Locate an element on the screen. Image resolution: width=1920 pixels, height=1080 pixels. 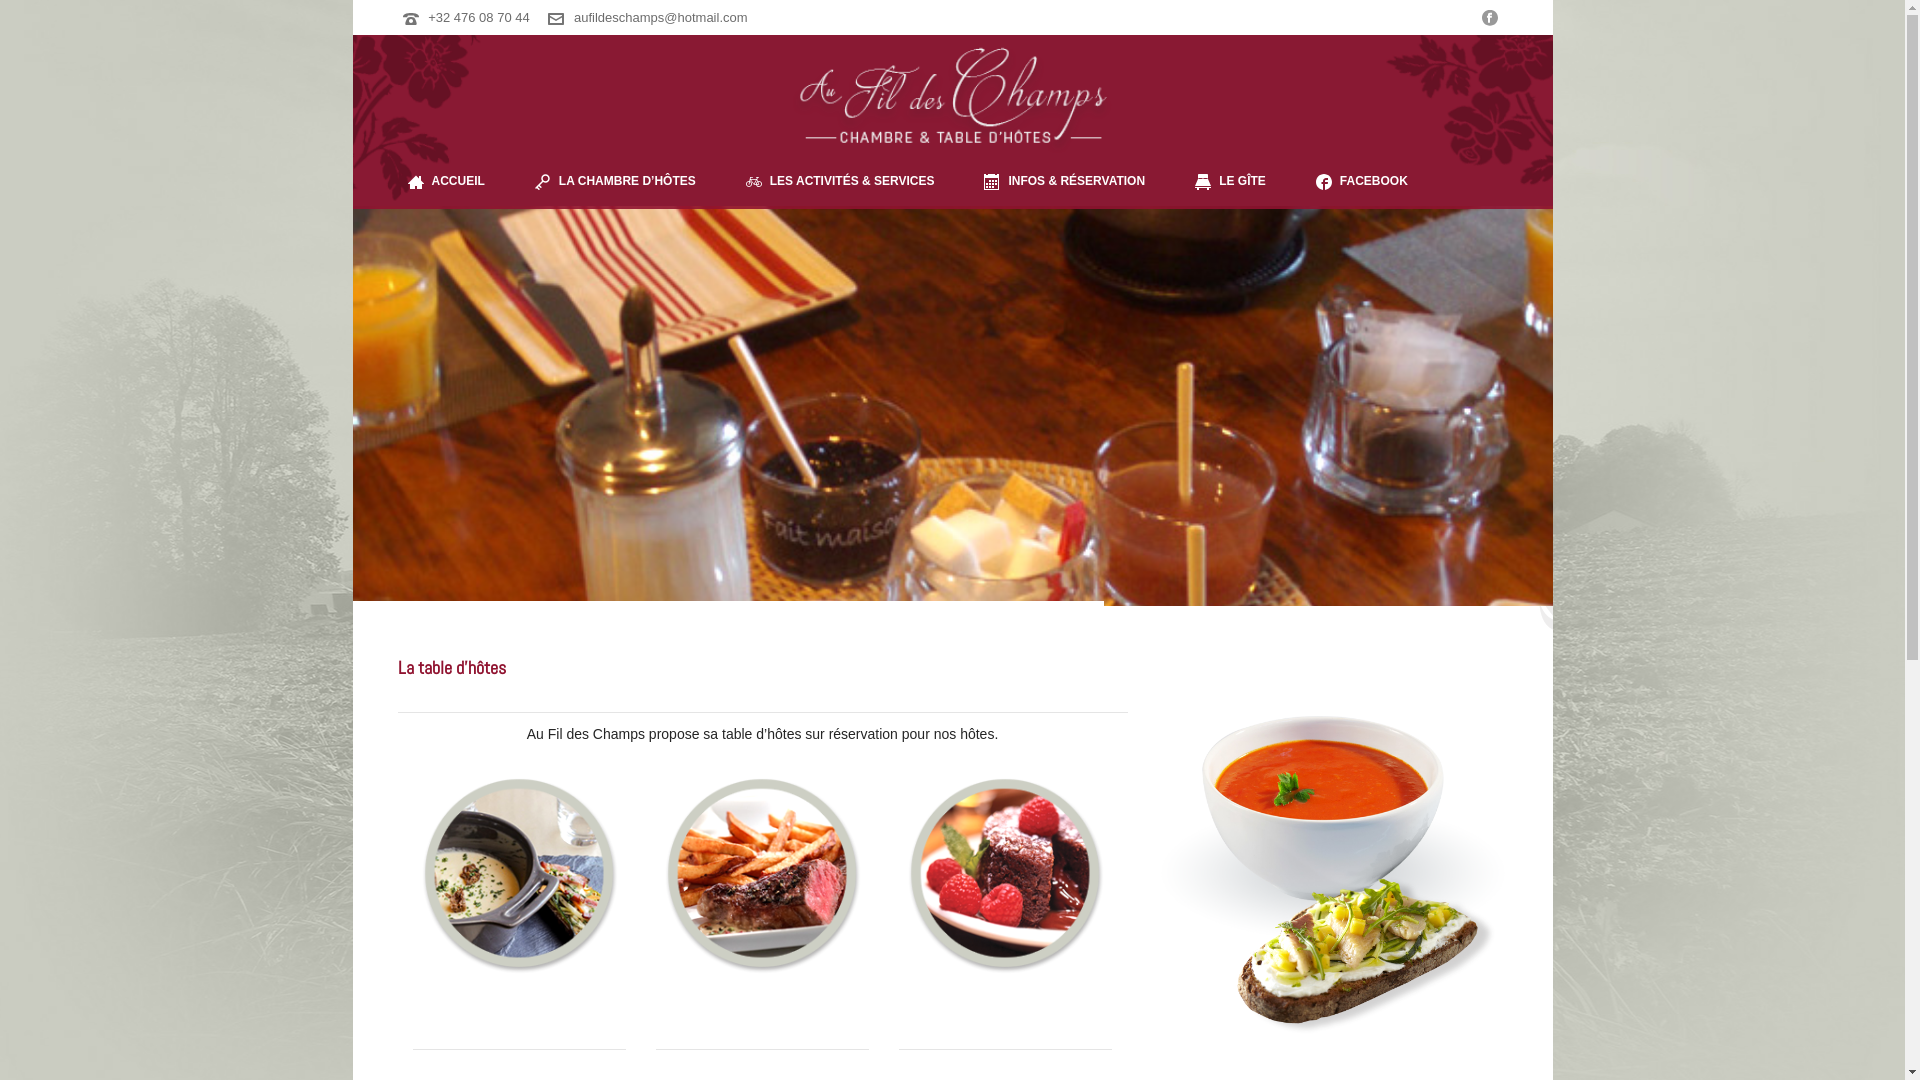
+32 476 08 70 44 is located at coordinates (479, 18).